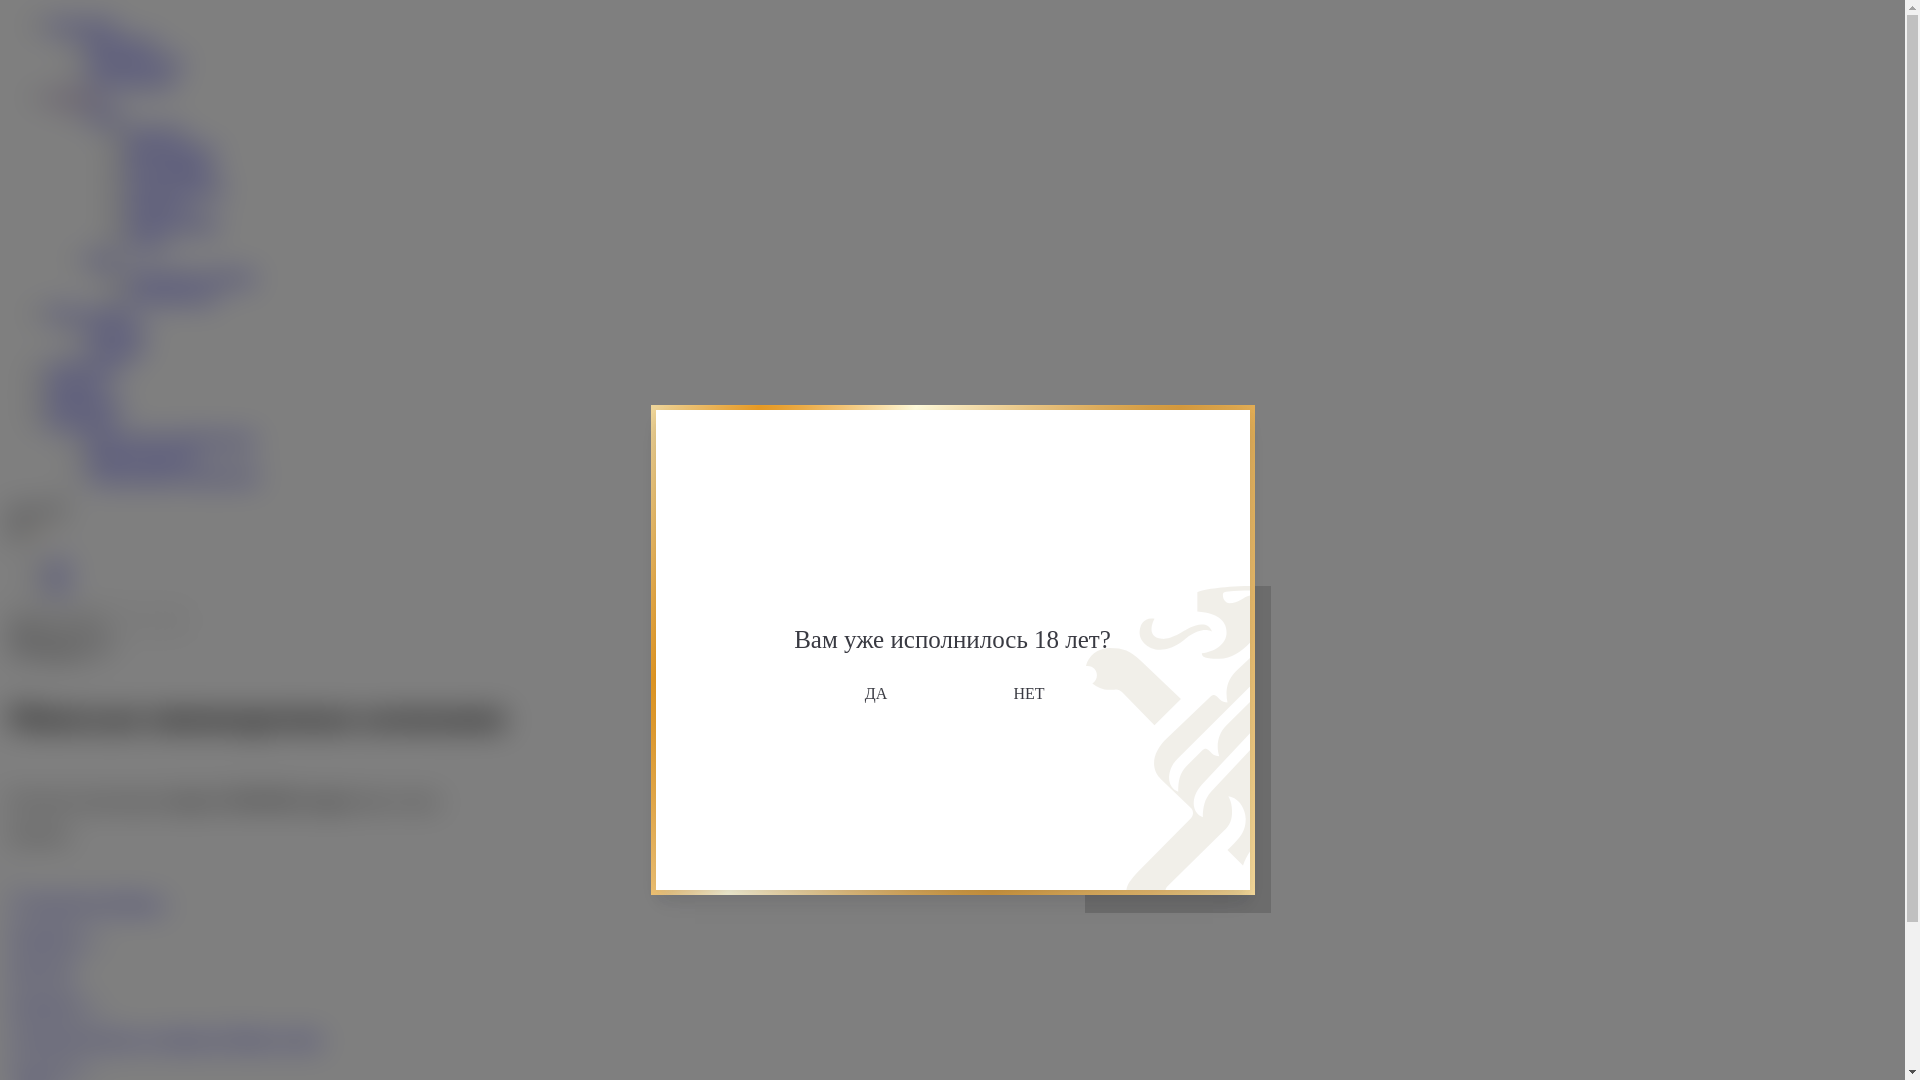 The image size is (1920, 1080). What do you see at coordinates (173, 222) in the screenshot?
I see `Vesely Sladek` at bounding box center [173, 222].